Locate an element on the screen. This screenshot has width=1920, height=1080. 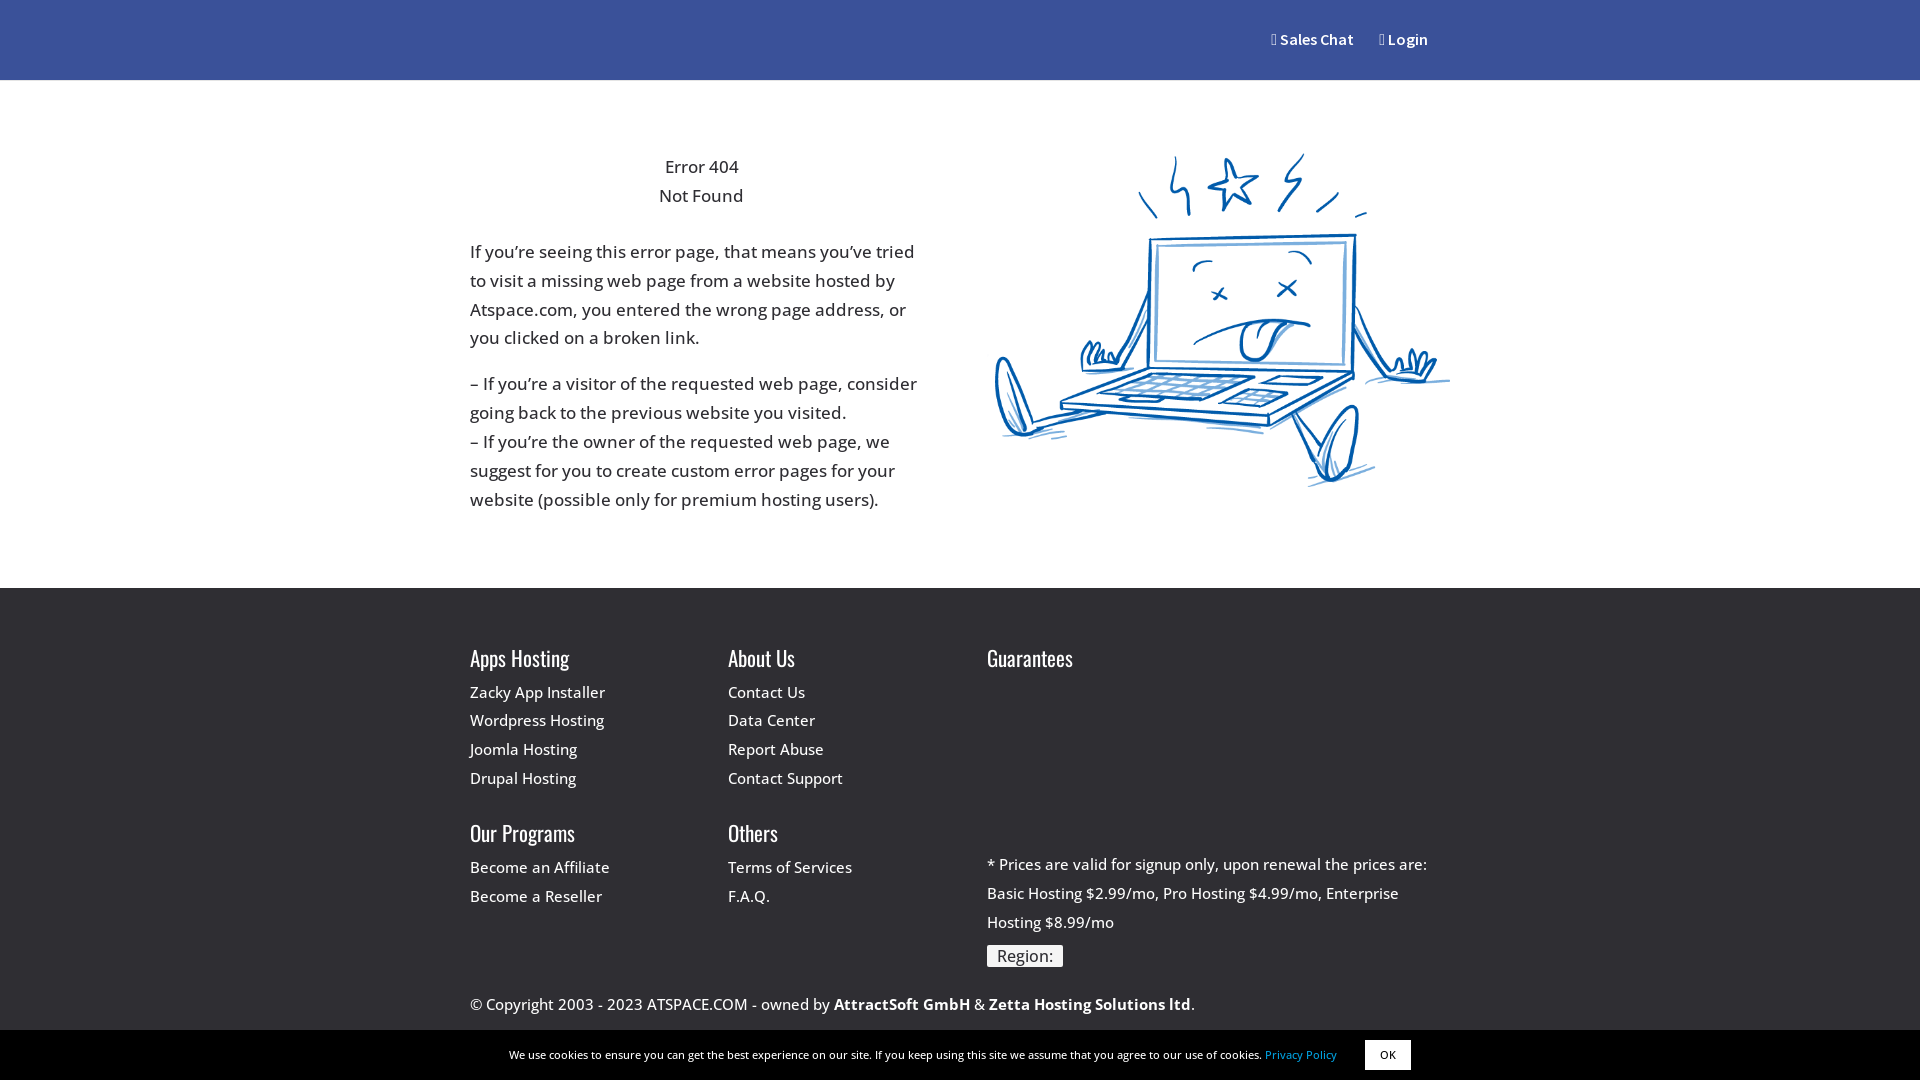
AttractSoft GmbH is located at coordinates (902, 1004).